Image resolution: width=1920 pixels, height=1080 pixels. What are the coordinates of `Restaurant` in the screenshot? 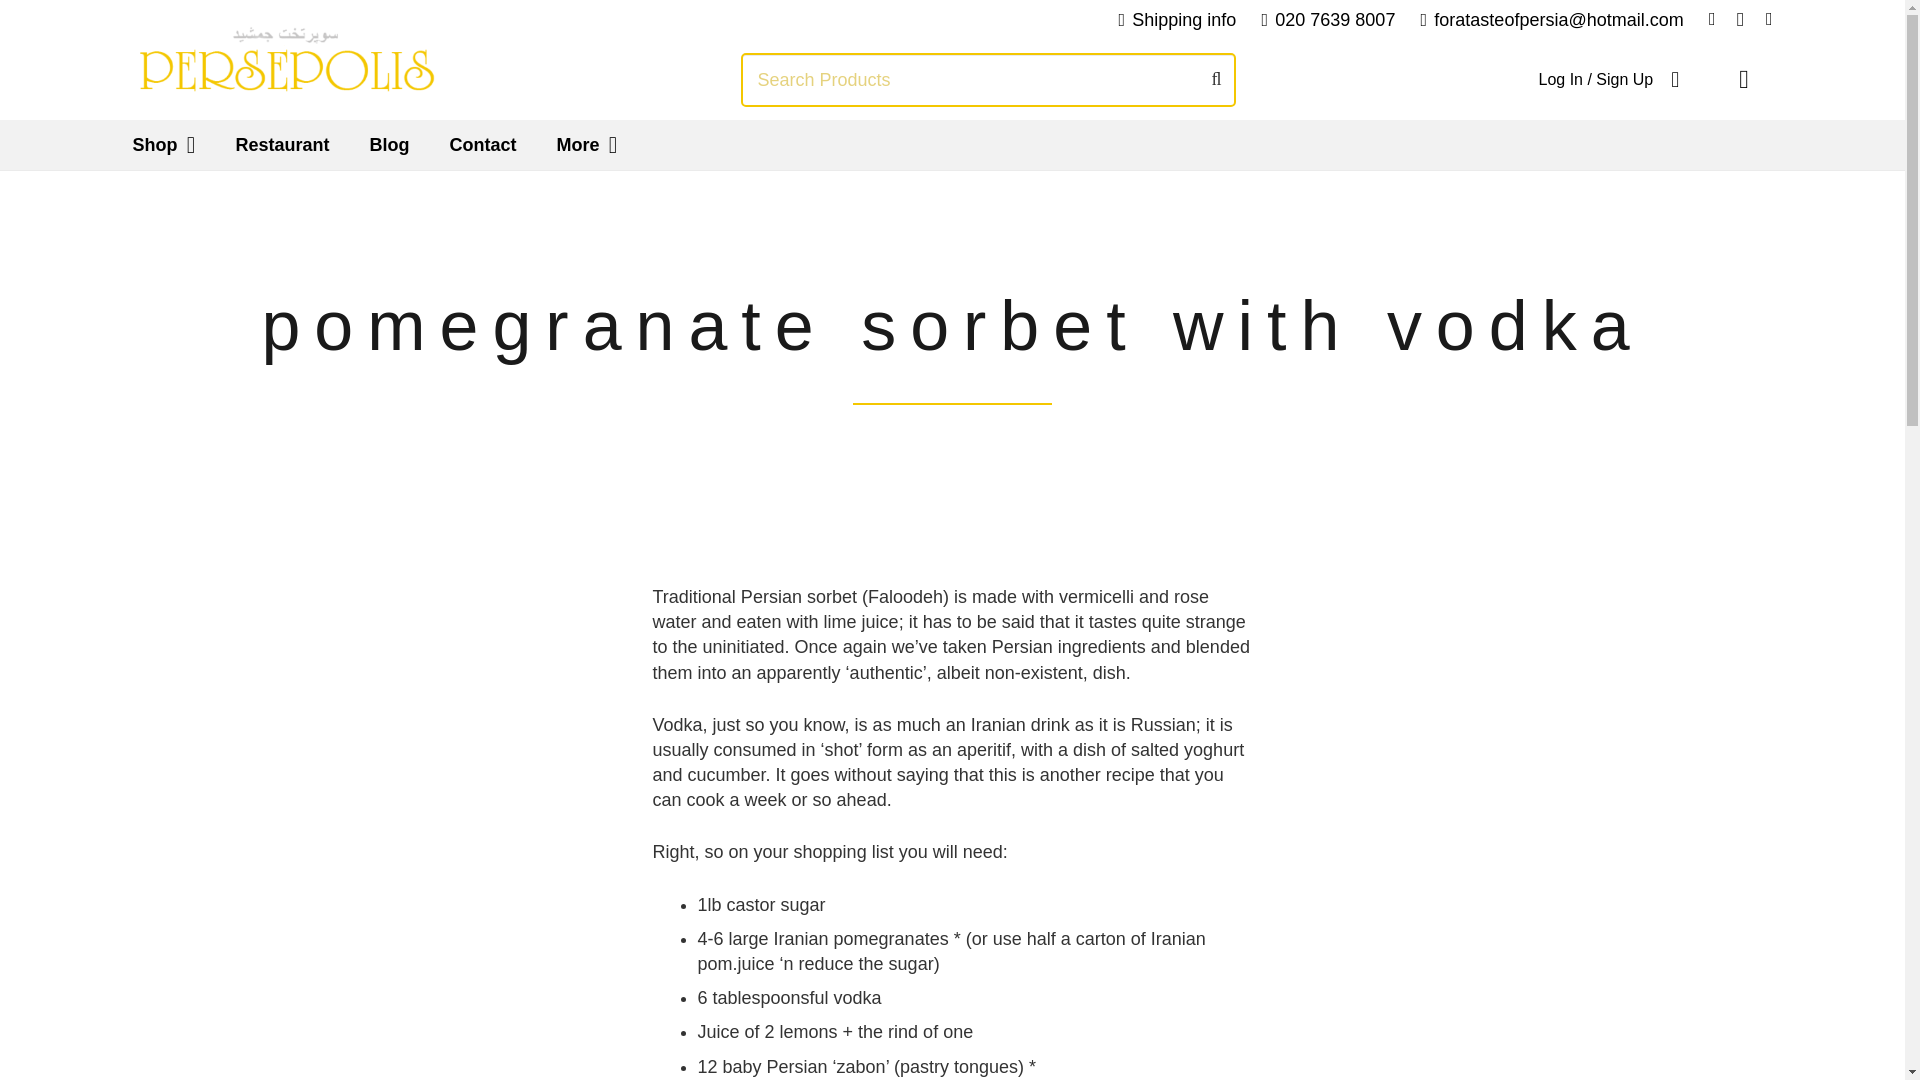 It's located at (282, 144).